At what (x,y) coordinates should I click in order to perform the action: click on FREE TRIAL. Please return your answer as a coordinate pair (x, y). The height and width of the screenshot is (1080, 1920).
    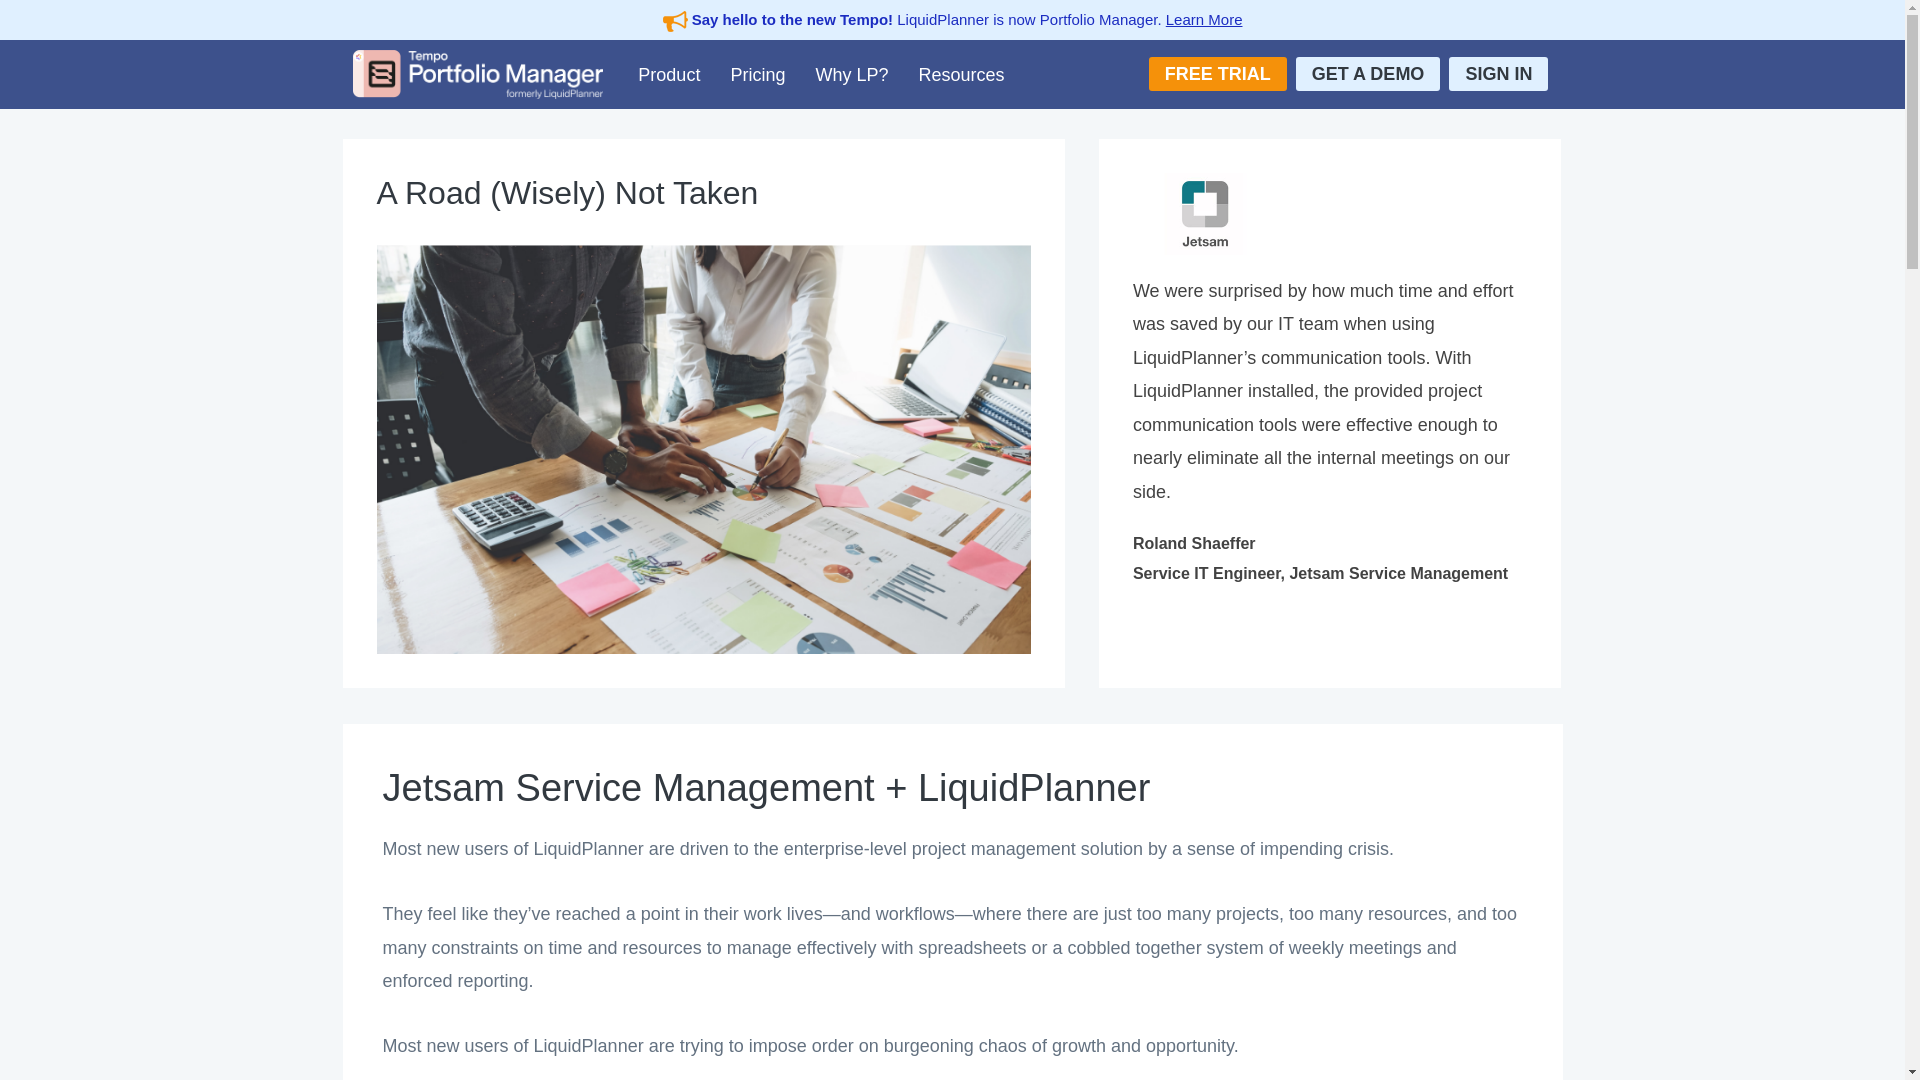
    Looking at the image, I should click on (1217, 74).